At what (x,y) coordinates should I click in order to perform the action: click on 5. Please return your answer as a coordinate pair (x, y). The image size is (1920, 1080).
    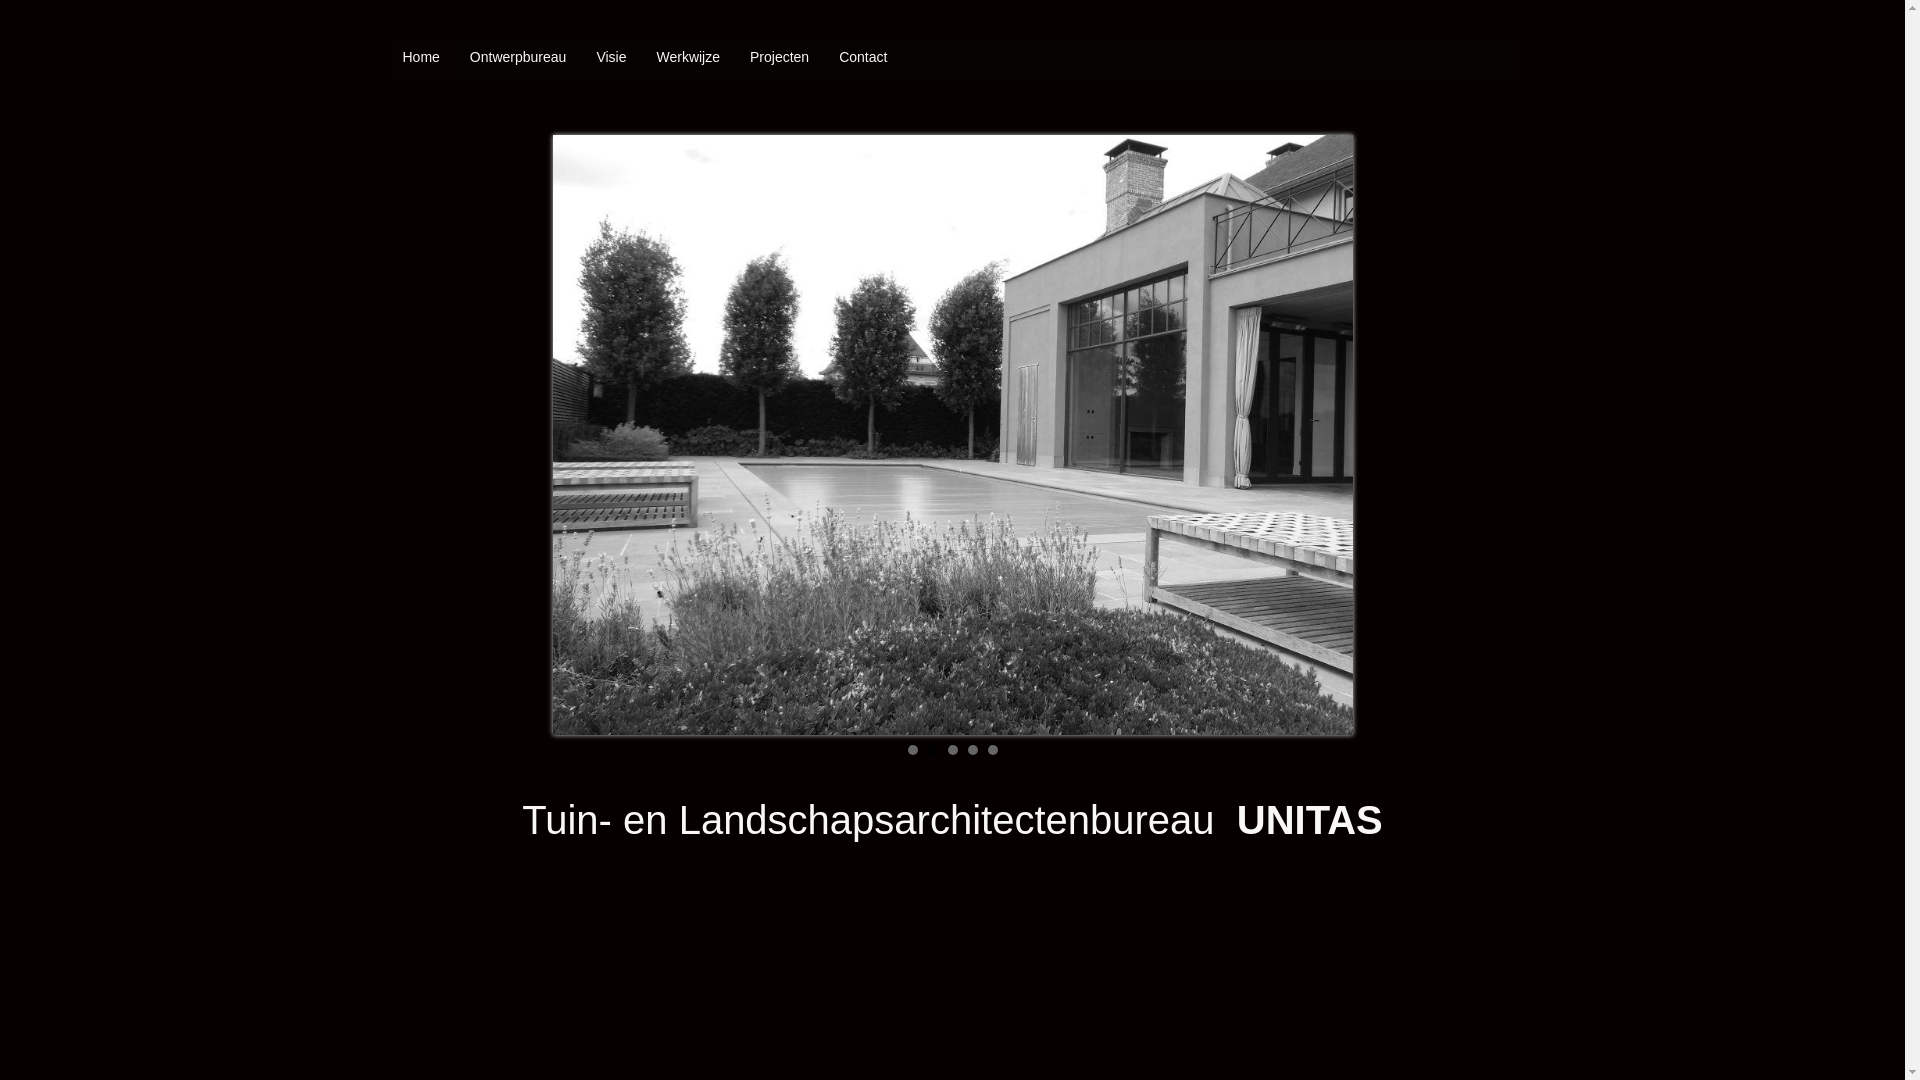
    Looking at the image, I should click on (992, 750).